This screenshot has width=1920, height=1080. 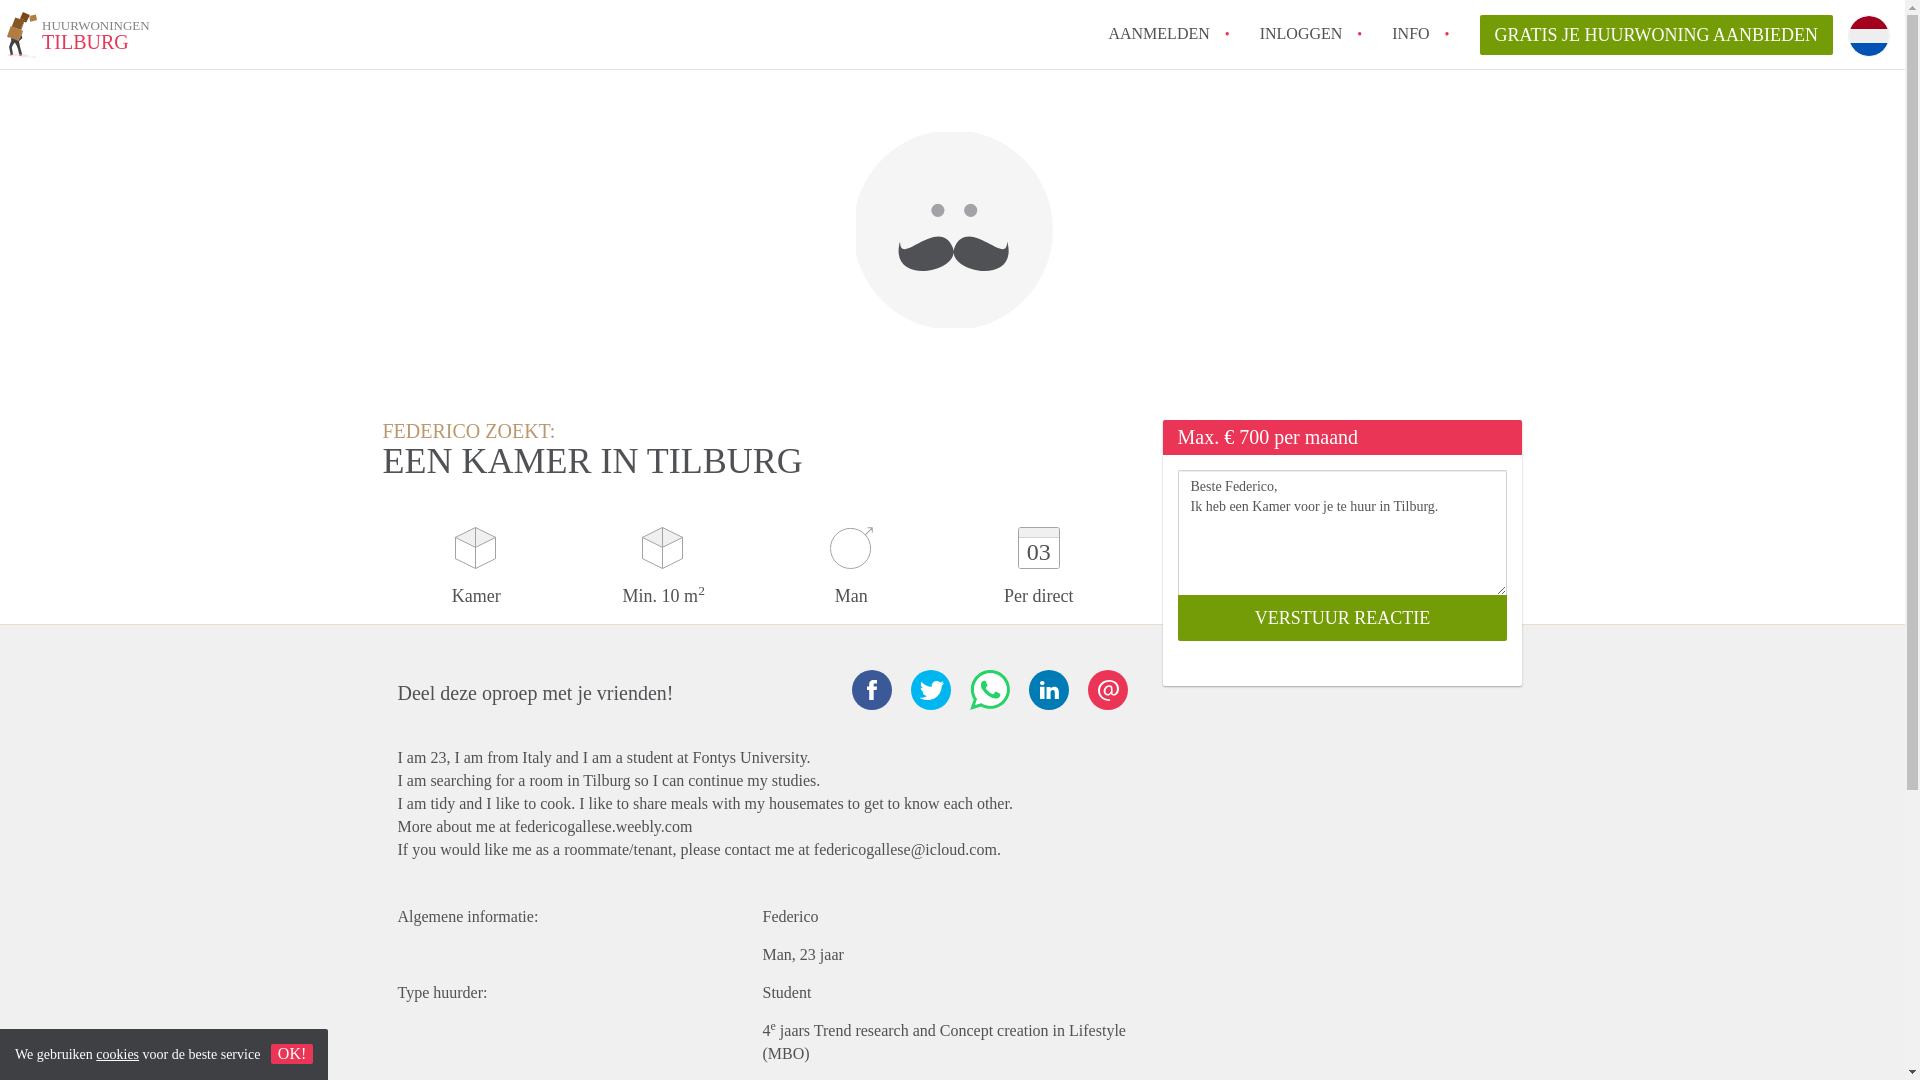 I want to click on OK!, so click(x=1047, y=689).